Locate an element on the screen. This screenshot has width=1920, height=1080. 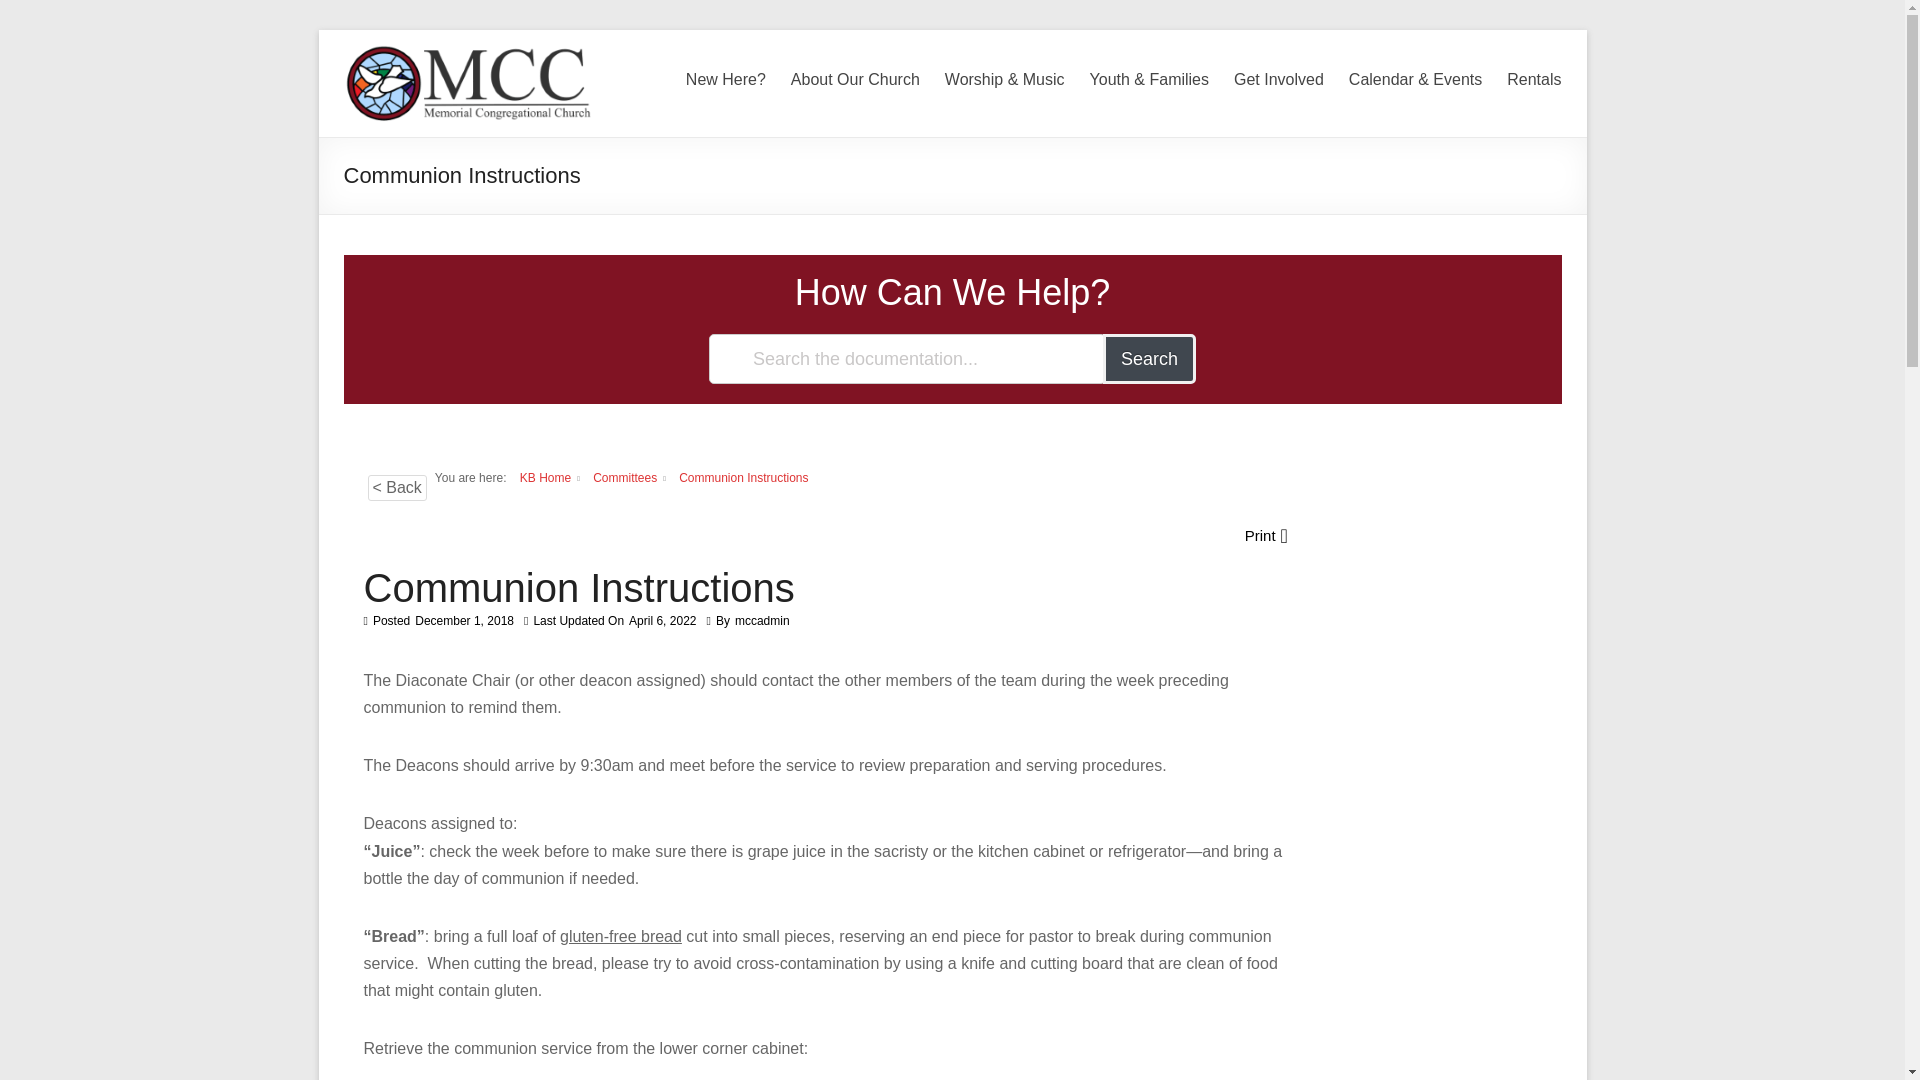
New Here? is located at coordinates (726, 80).